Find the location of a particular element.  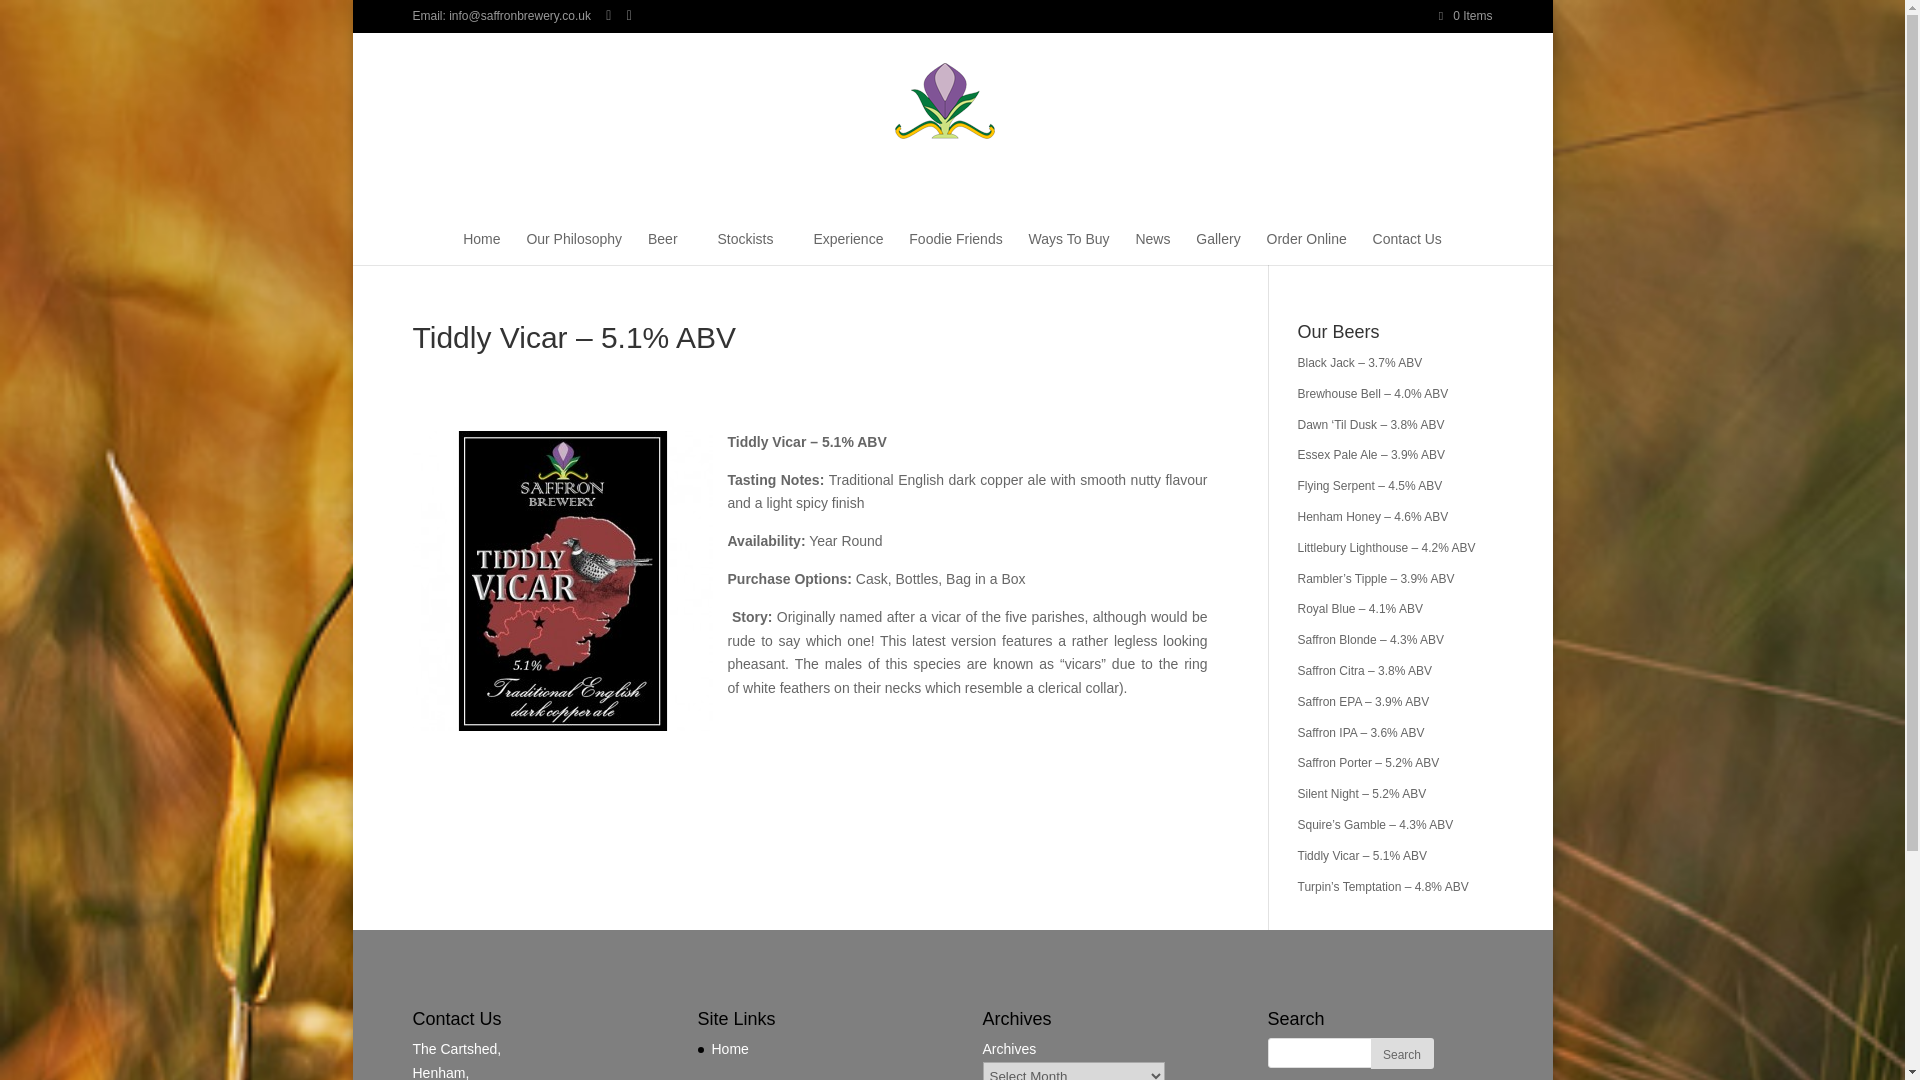

Ways To Buy is located at coordinates (1069, 246).